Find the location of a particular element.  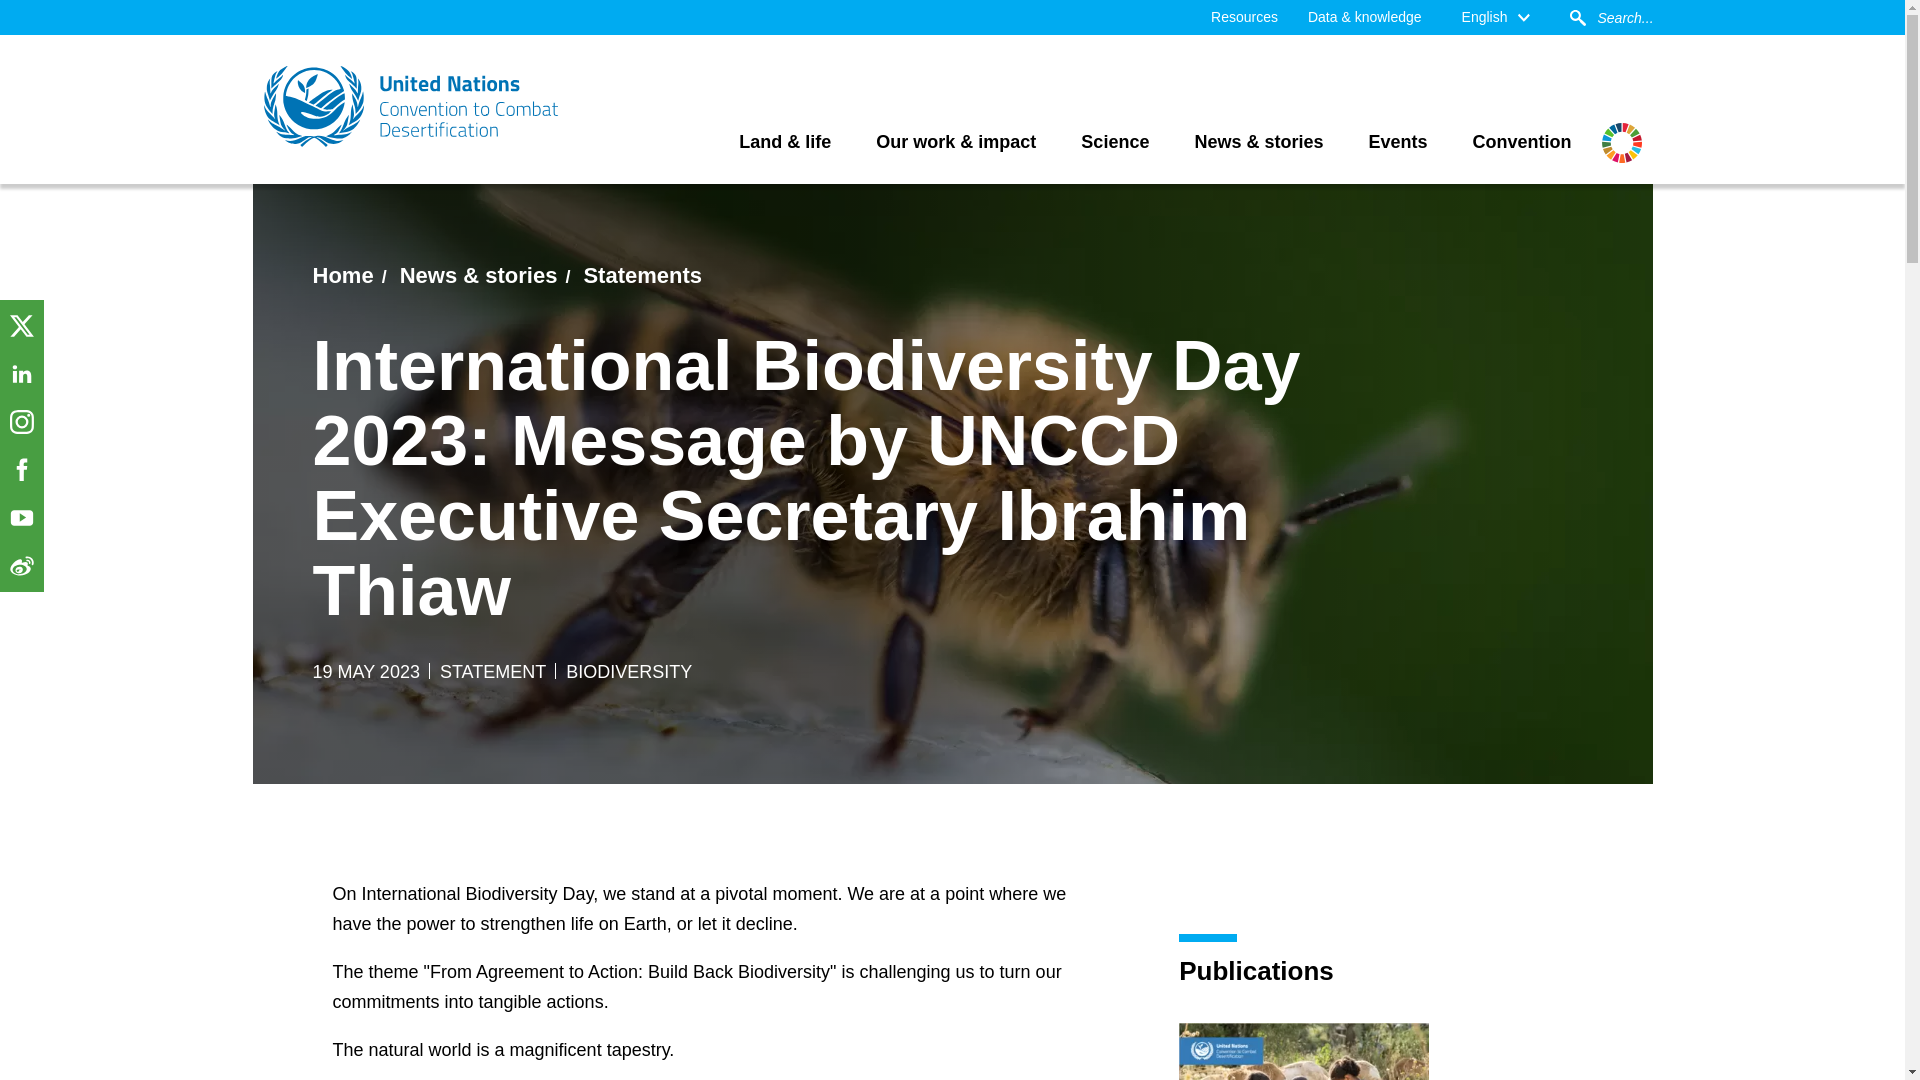

Convention is located at coordinates (1522, 143).